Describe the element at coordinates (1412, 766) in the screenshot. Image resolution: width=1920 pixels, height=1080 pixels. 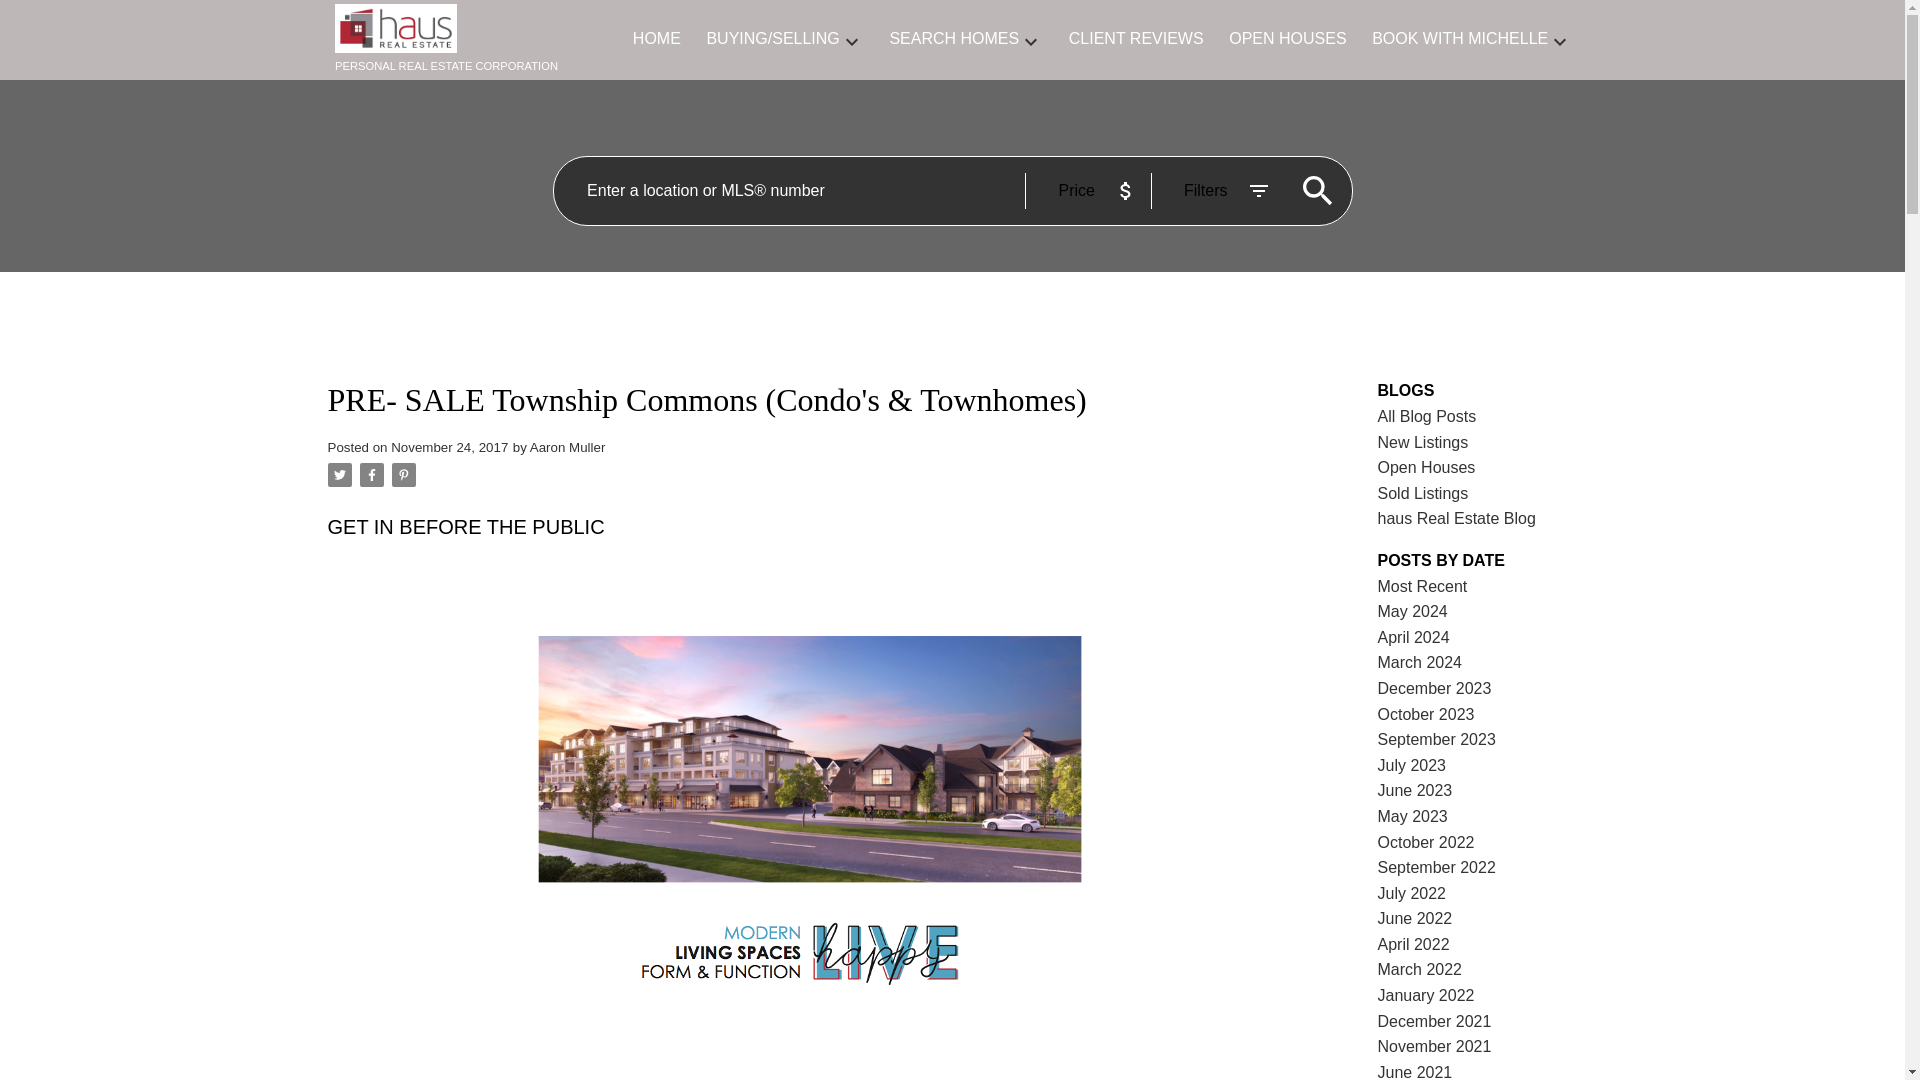
I see `July 2023` at that location.